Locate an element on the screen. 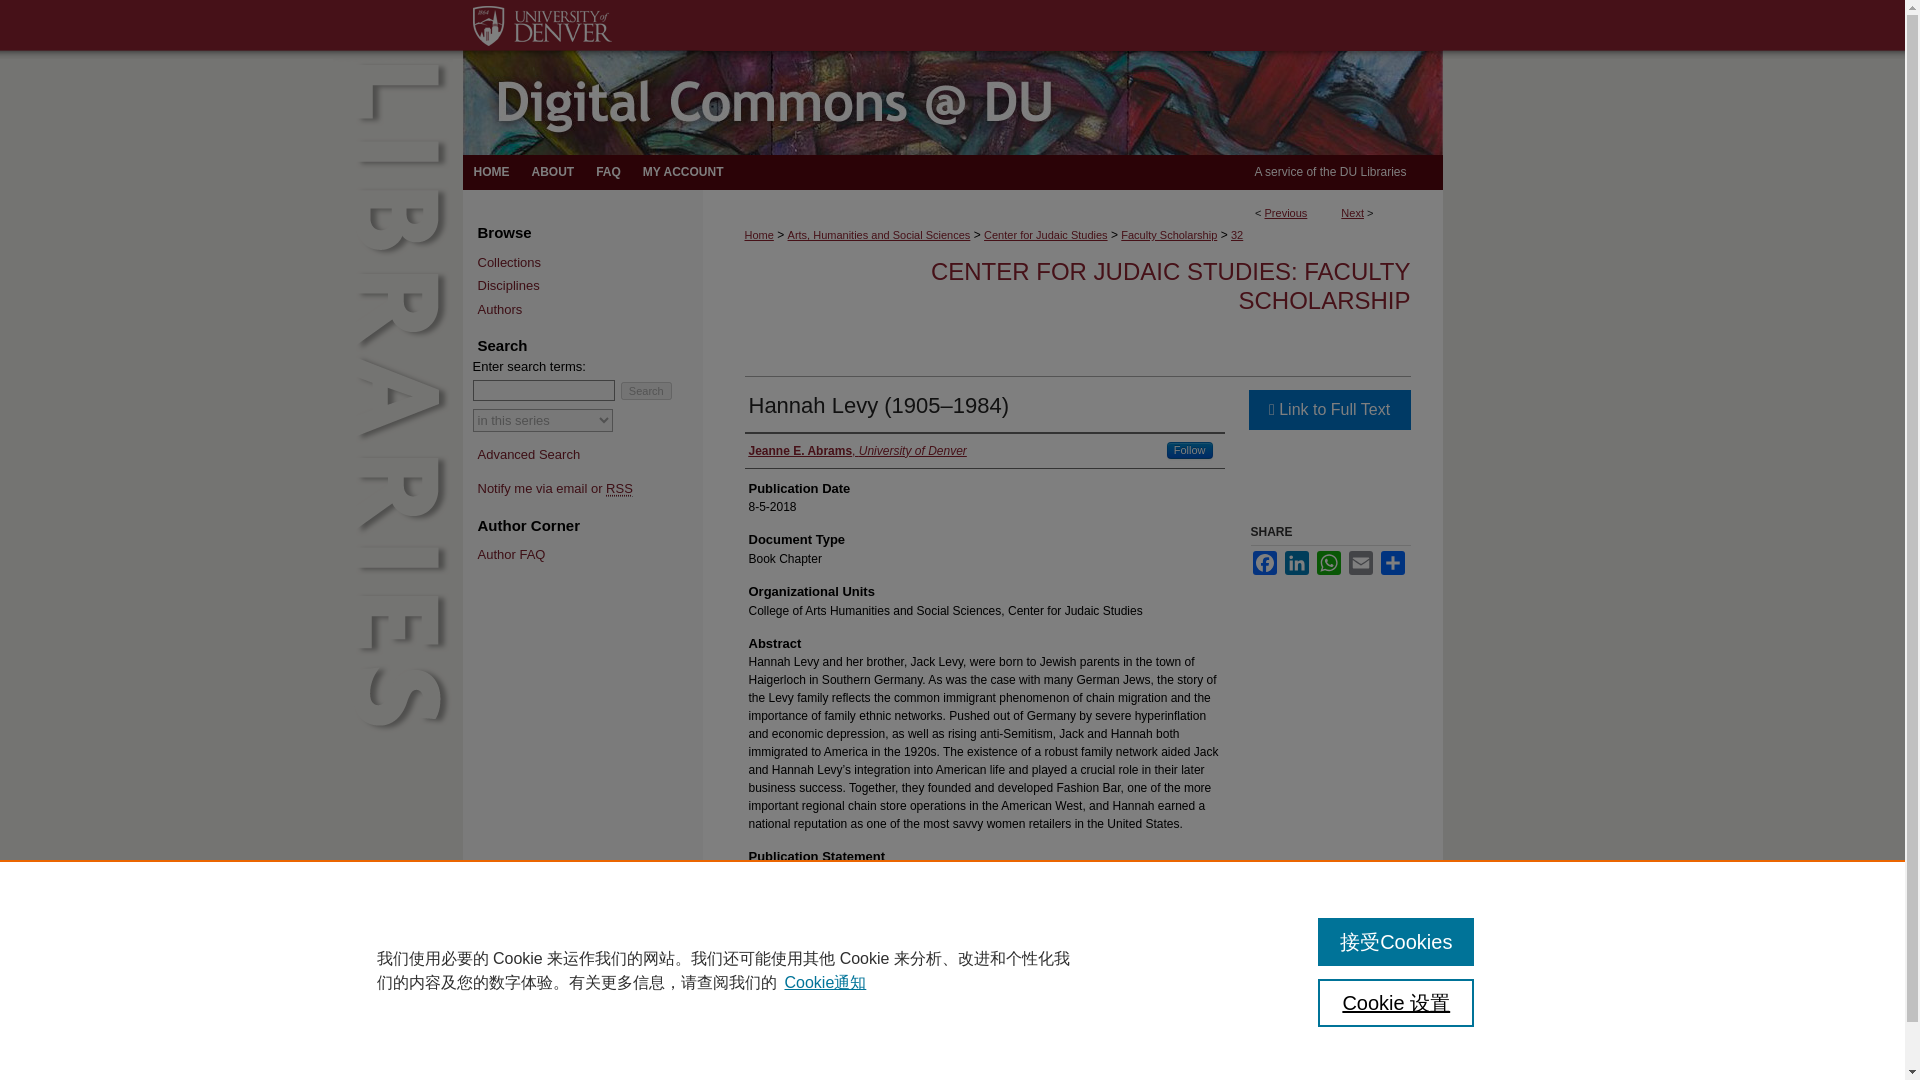 This screenshot has width=1920, height=1080. Facebook is located at coordinates (1264, 562).